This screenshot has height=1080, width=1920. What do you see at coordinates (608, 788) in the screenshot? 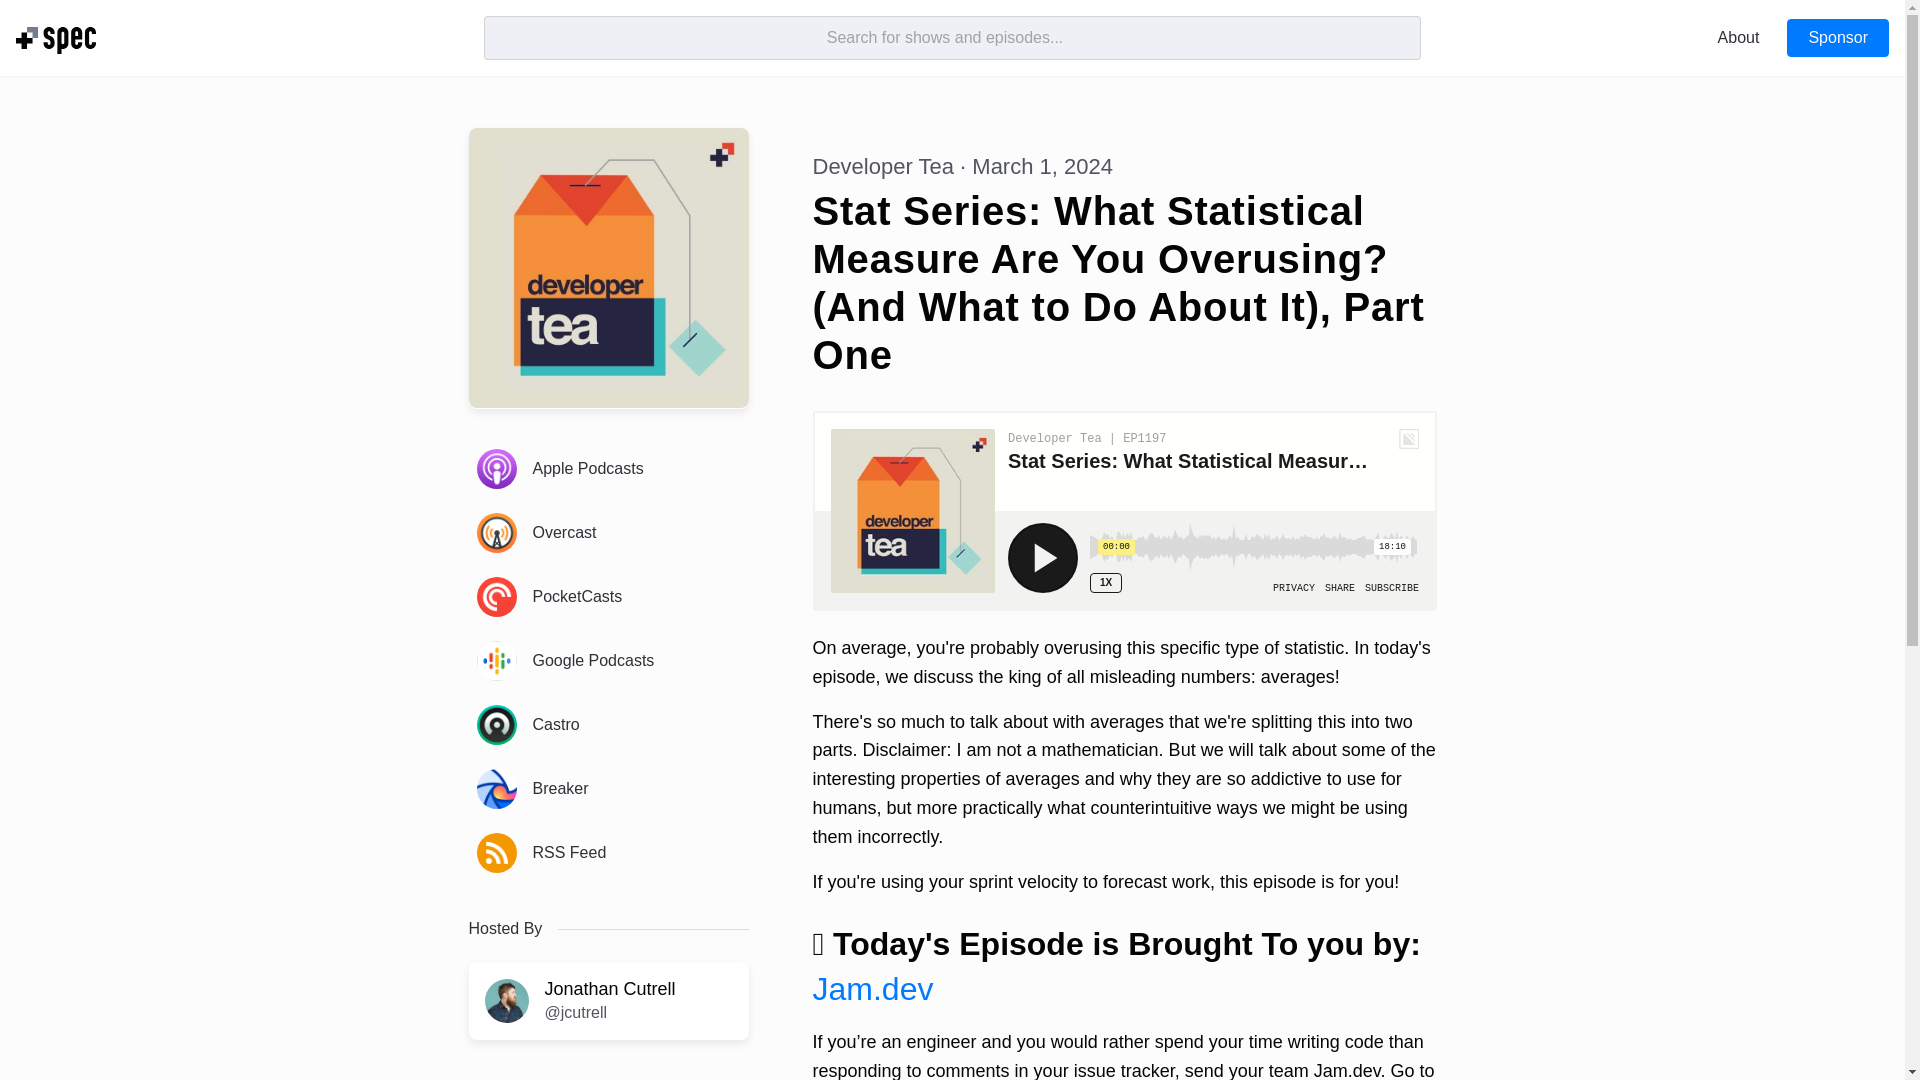
I see `Breaker` at bounding box center [608, 788].